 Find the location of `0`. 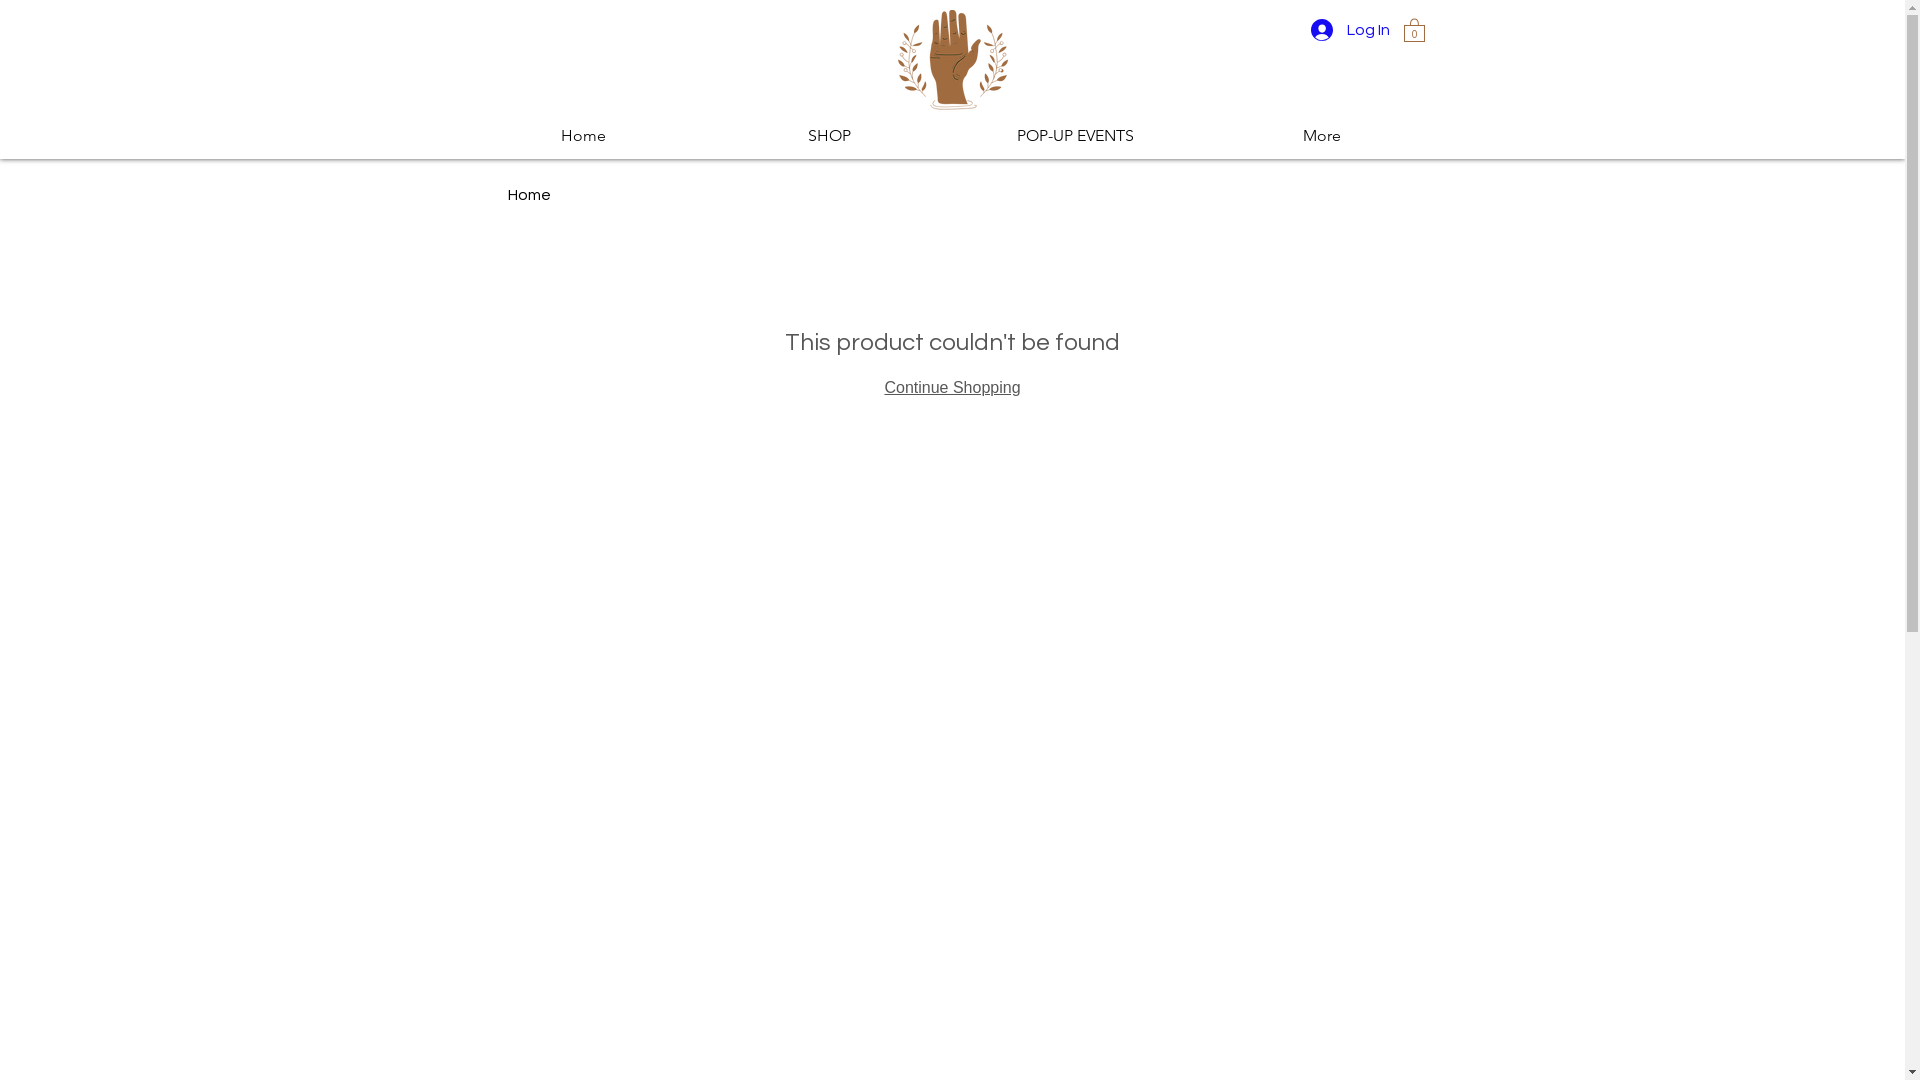

0 is located at coordinates (1414, 30).